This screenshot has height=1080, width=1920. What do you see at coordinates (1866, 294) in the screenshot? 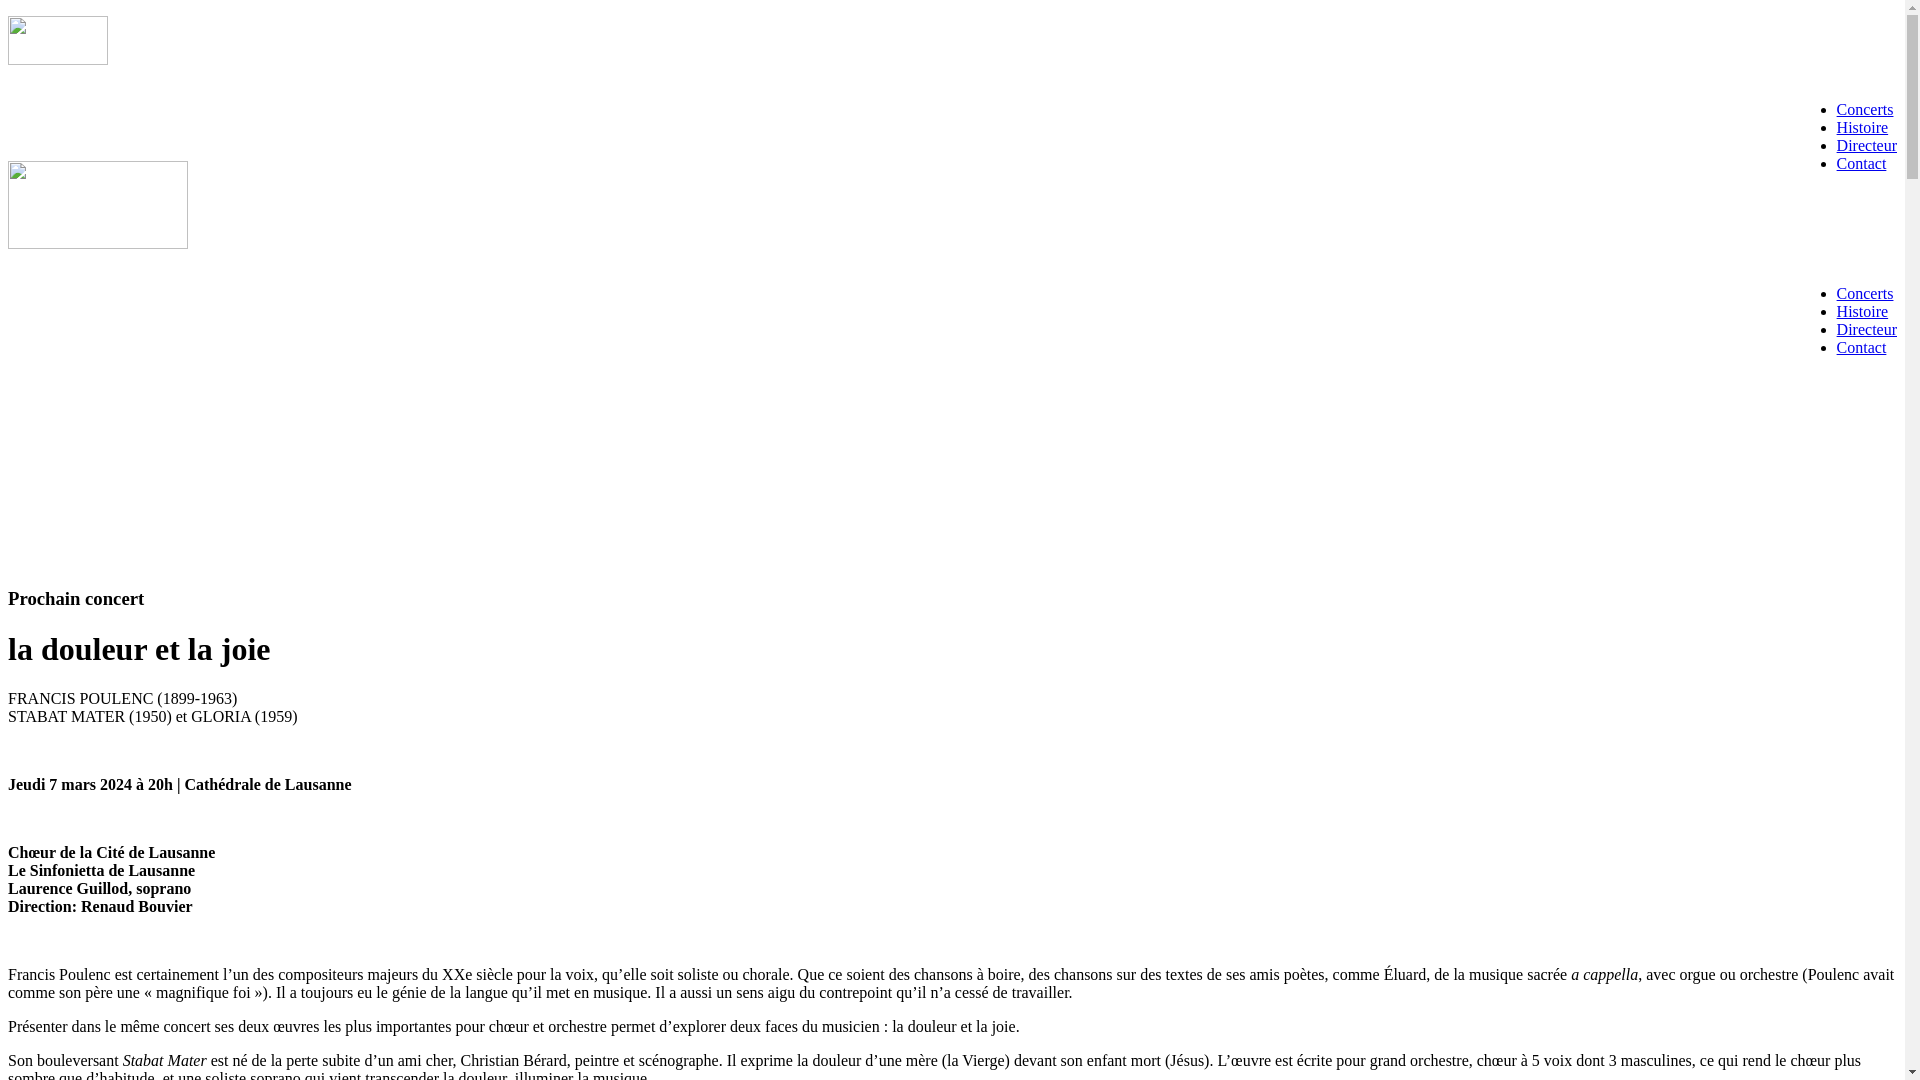
I see `Concerts` at bounding box center [1866, 294].